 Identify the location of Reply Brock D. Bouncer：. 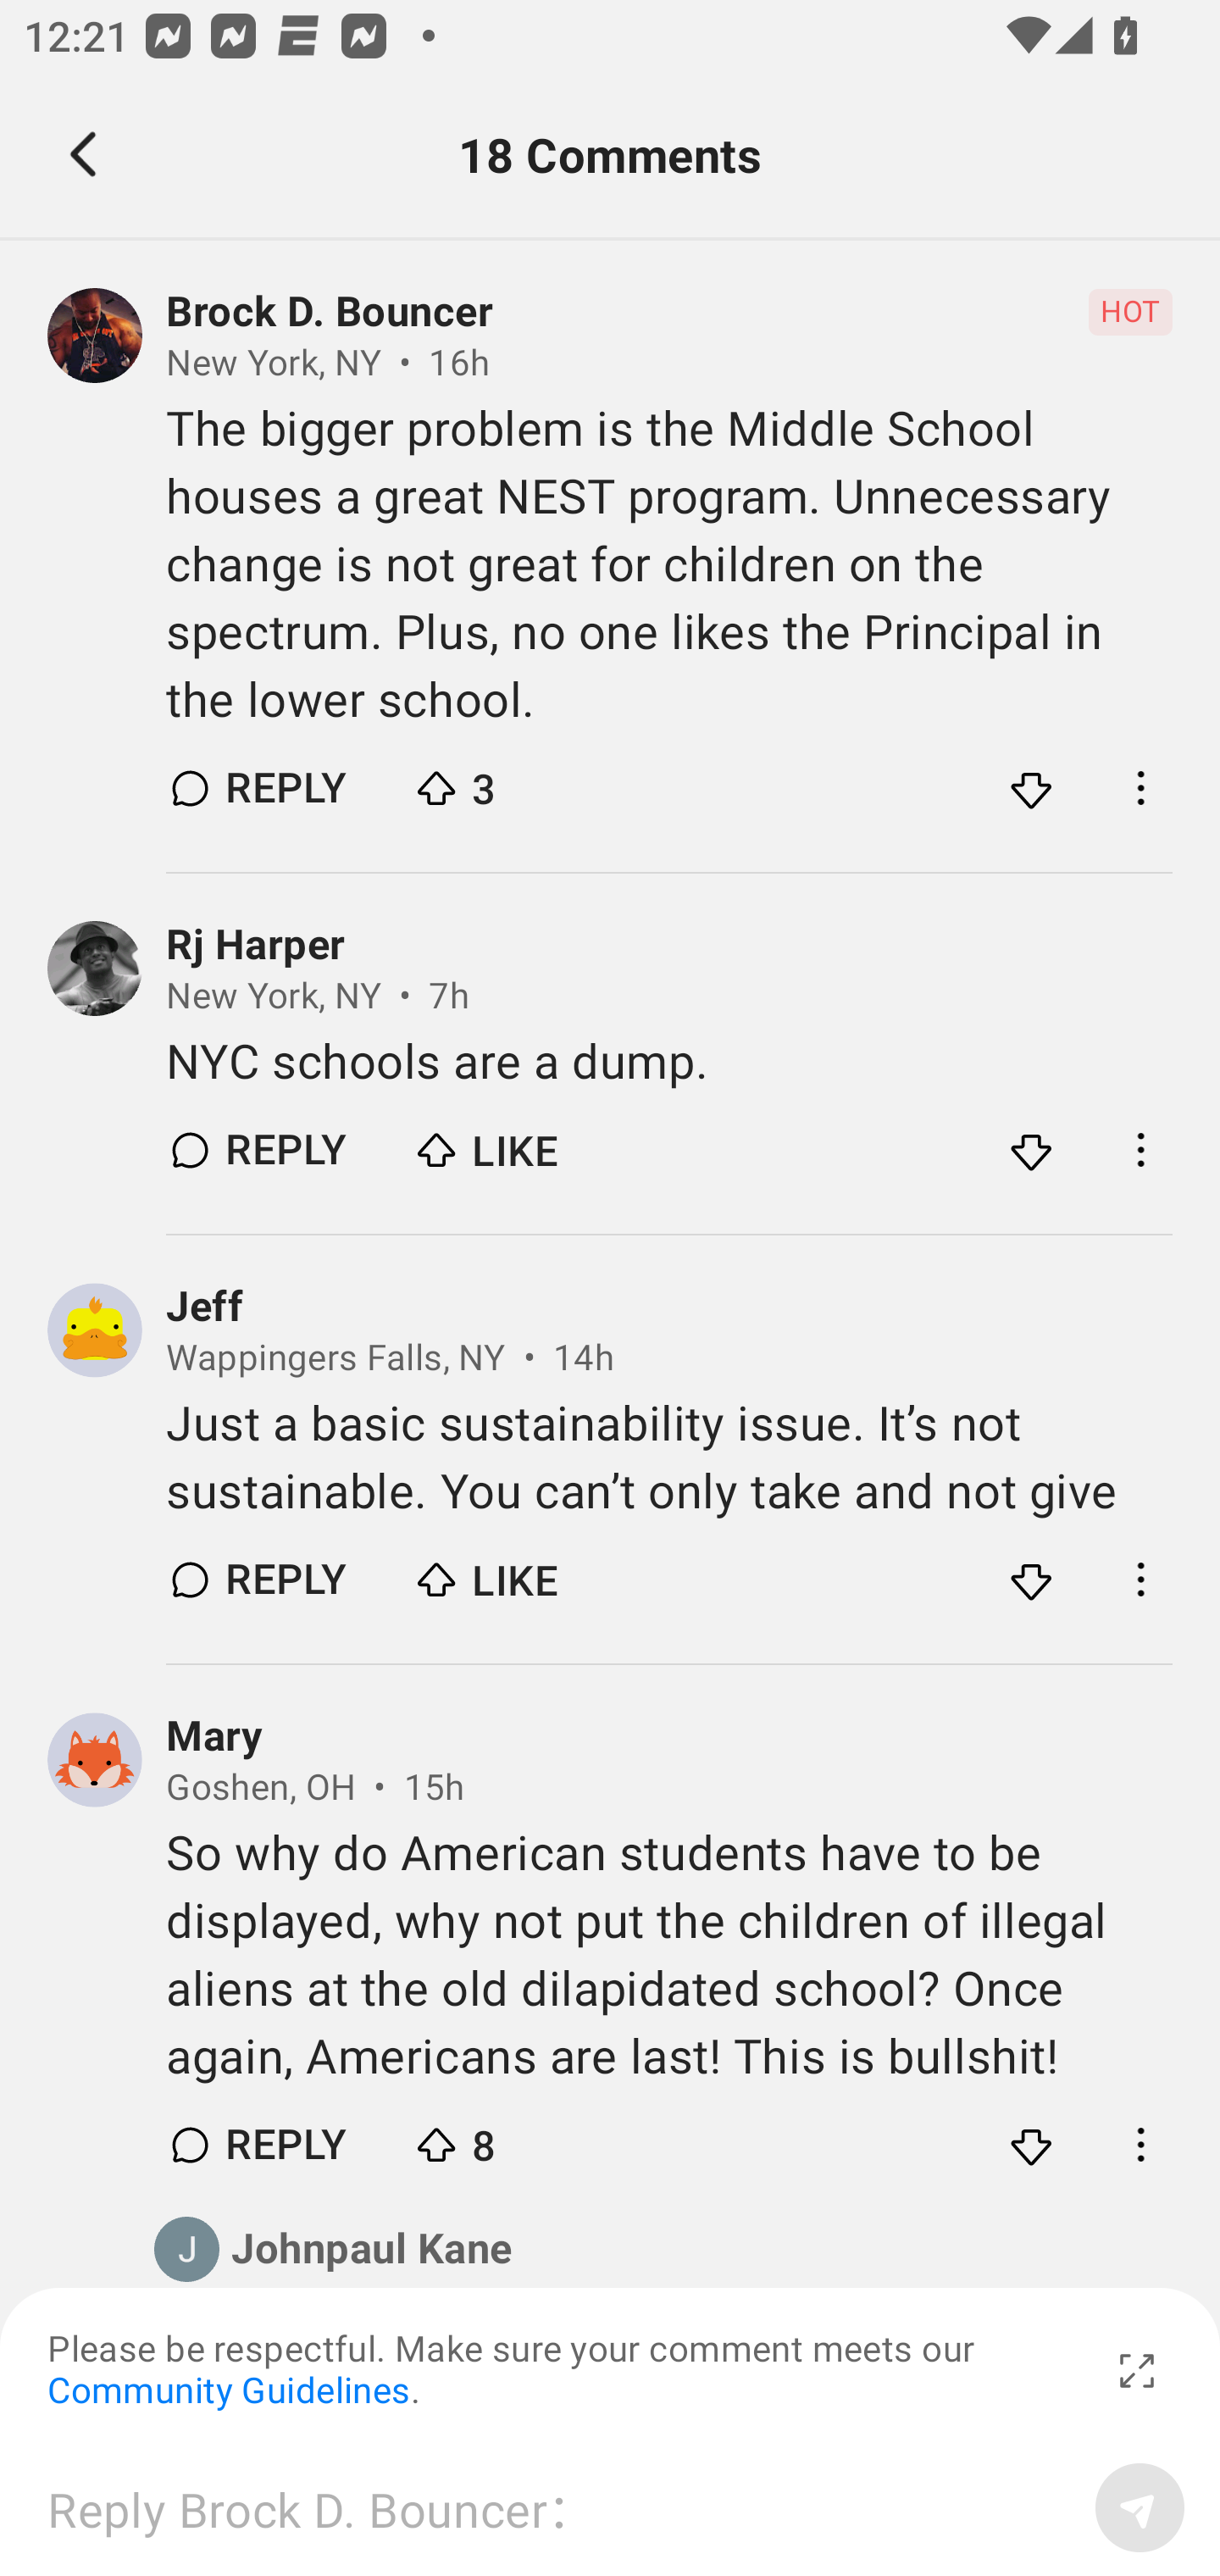
(559, 2507).